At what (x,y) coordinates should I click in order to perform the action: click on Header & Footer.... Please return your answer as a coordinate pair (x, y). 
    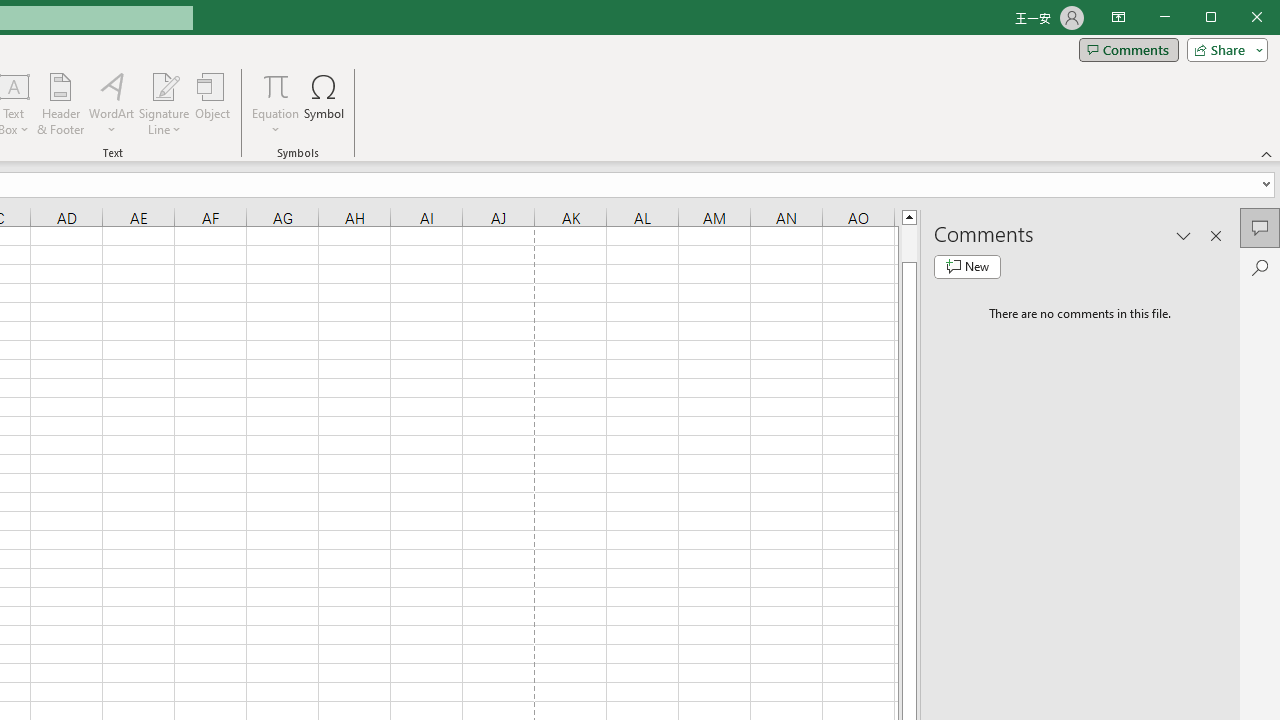
    Looking at the image, I should click on (60, 104).